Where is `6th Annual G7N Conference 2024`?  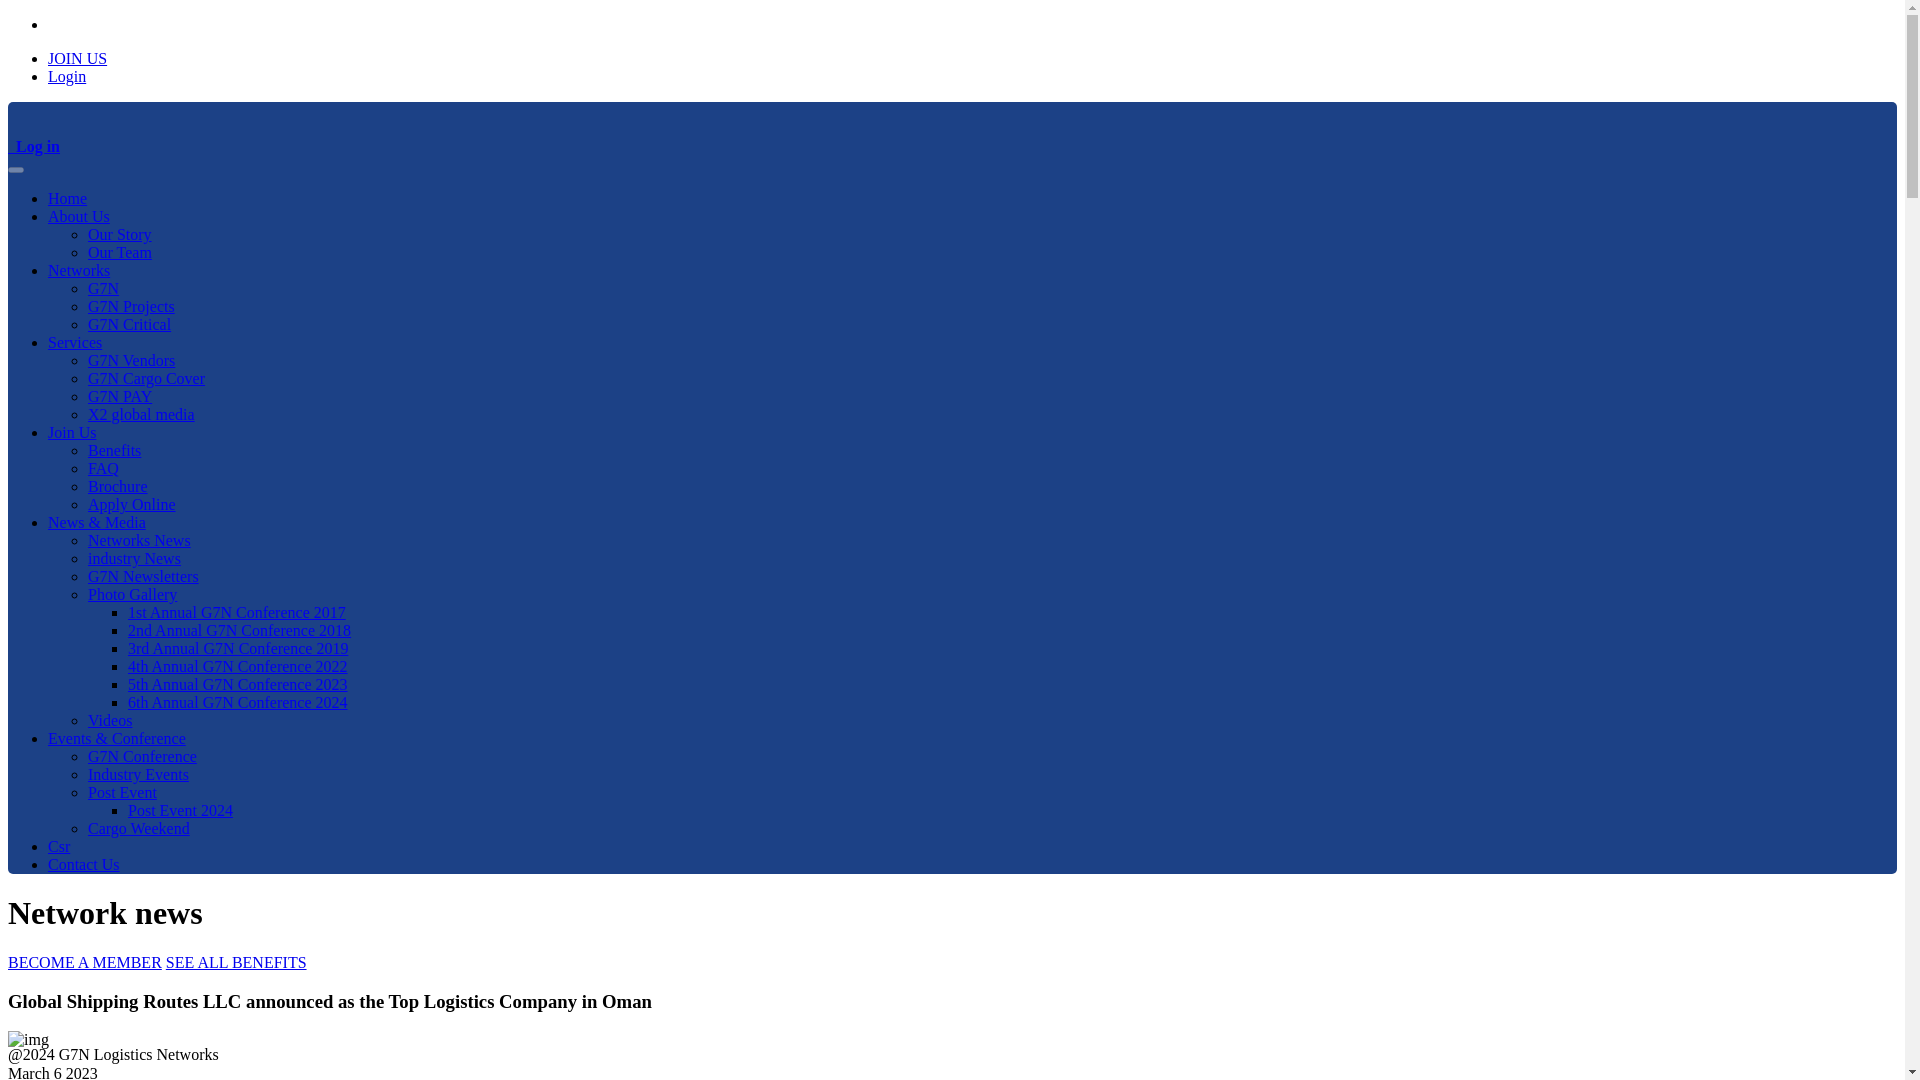 6th Annual G7N Conference 2024 is located at coordinates (238, 702).